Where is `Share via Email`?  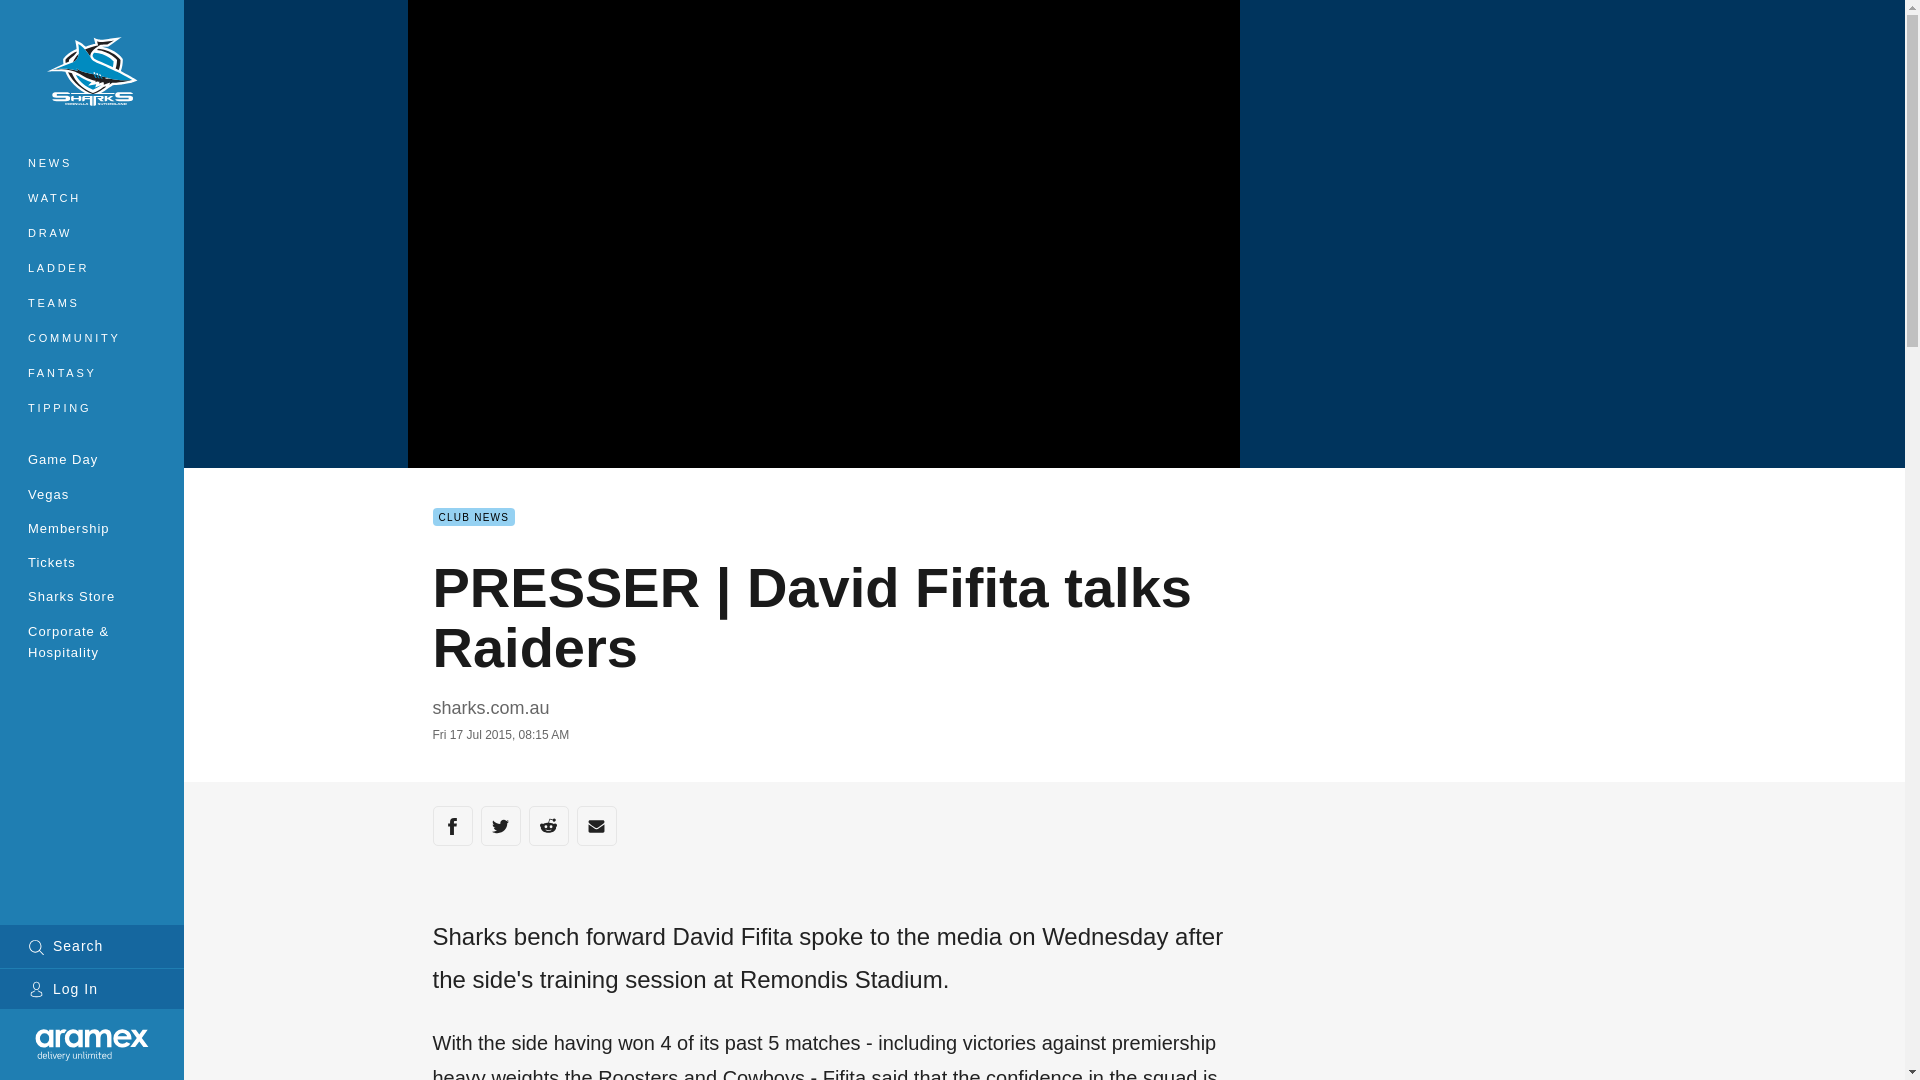 Share via Email is located at coordinates (596, 825).